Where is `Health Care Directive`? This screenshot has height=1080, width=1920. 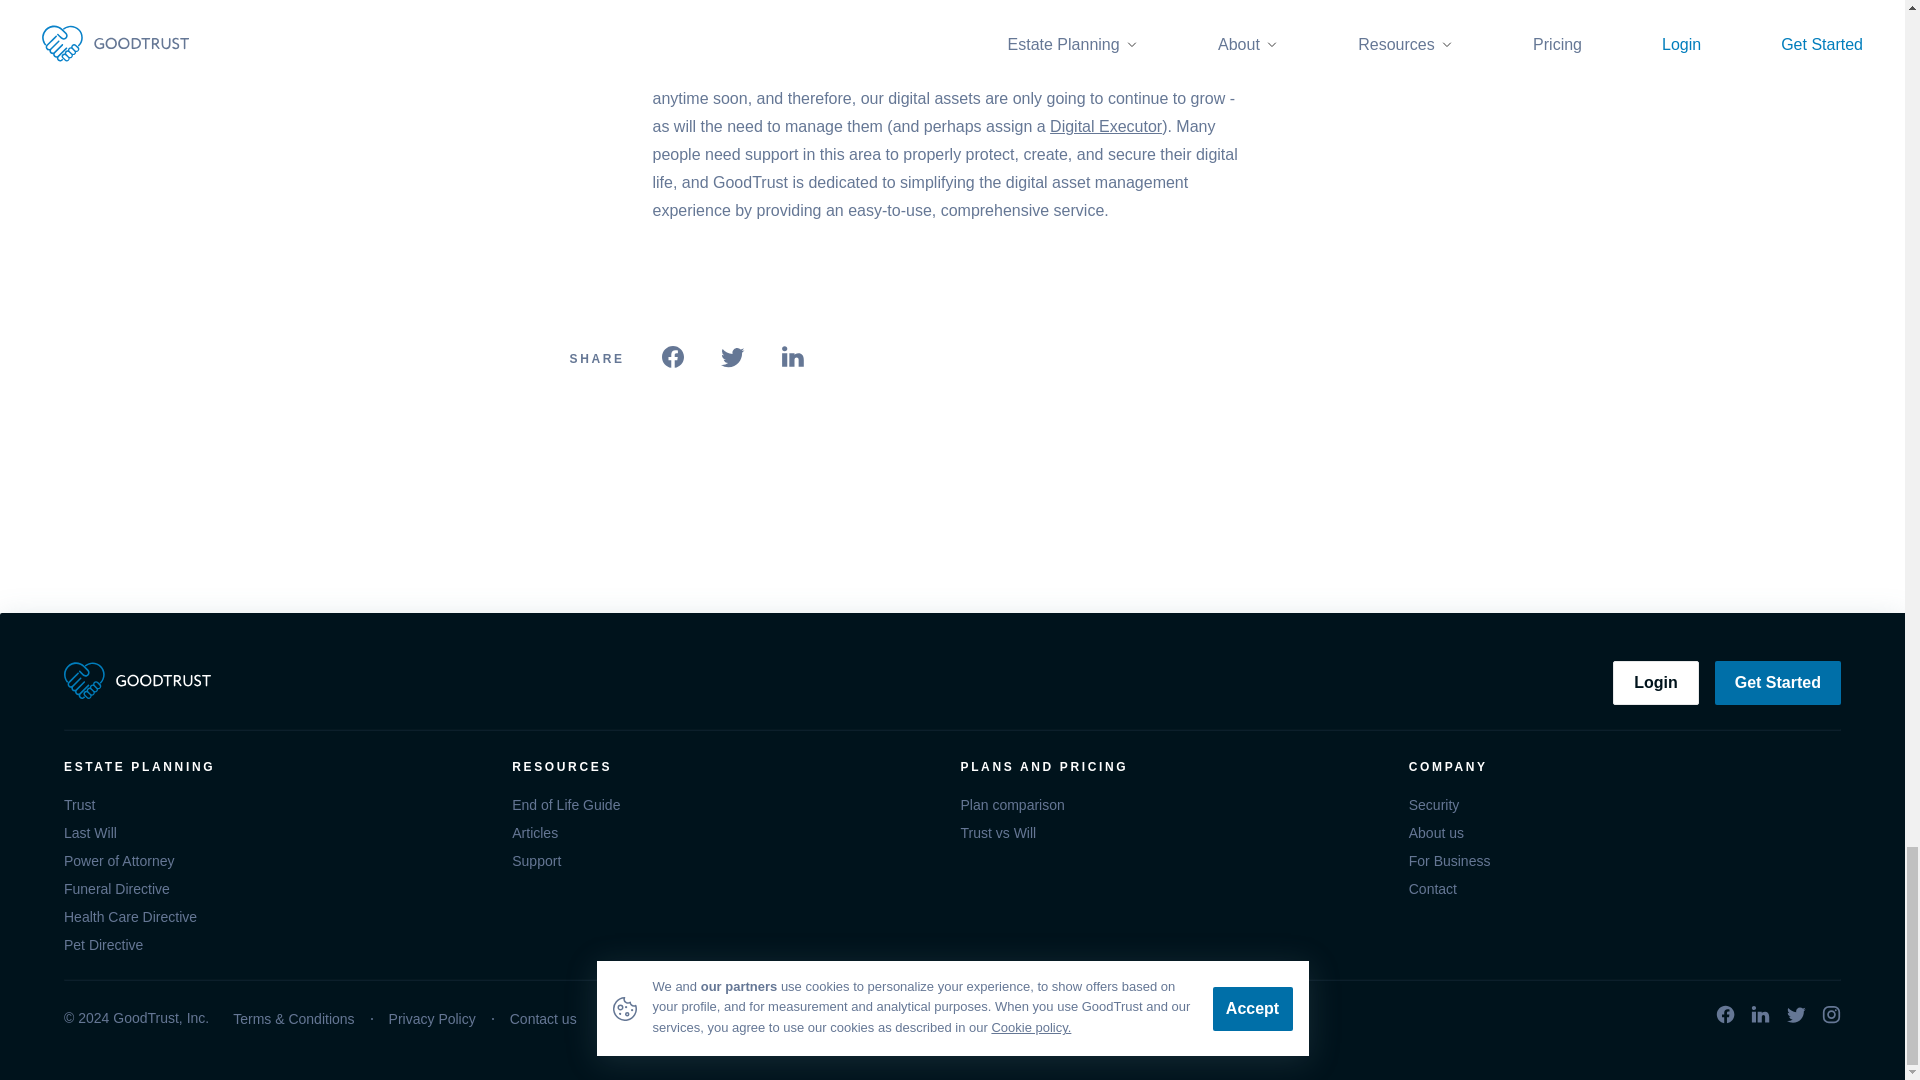
Health Care Directive is located at coordinates (279, 916).